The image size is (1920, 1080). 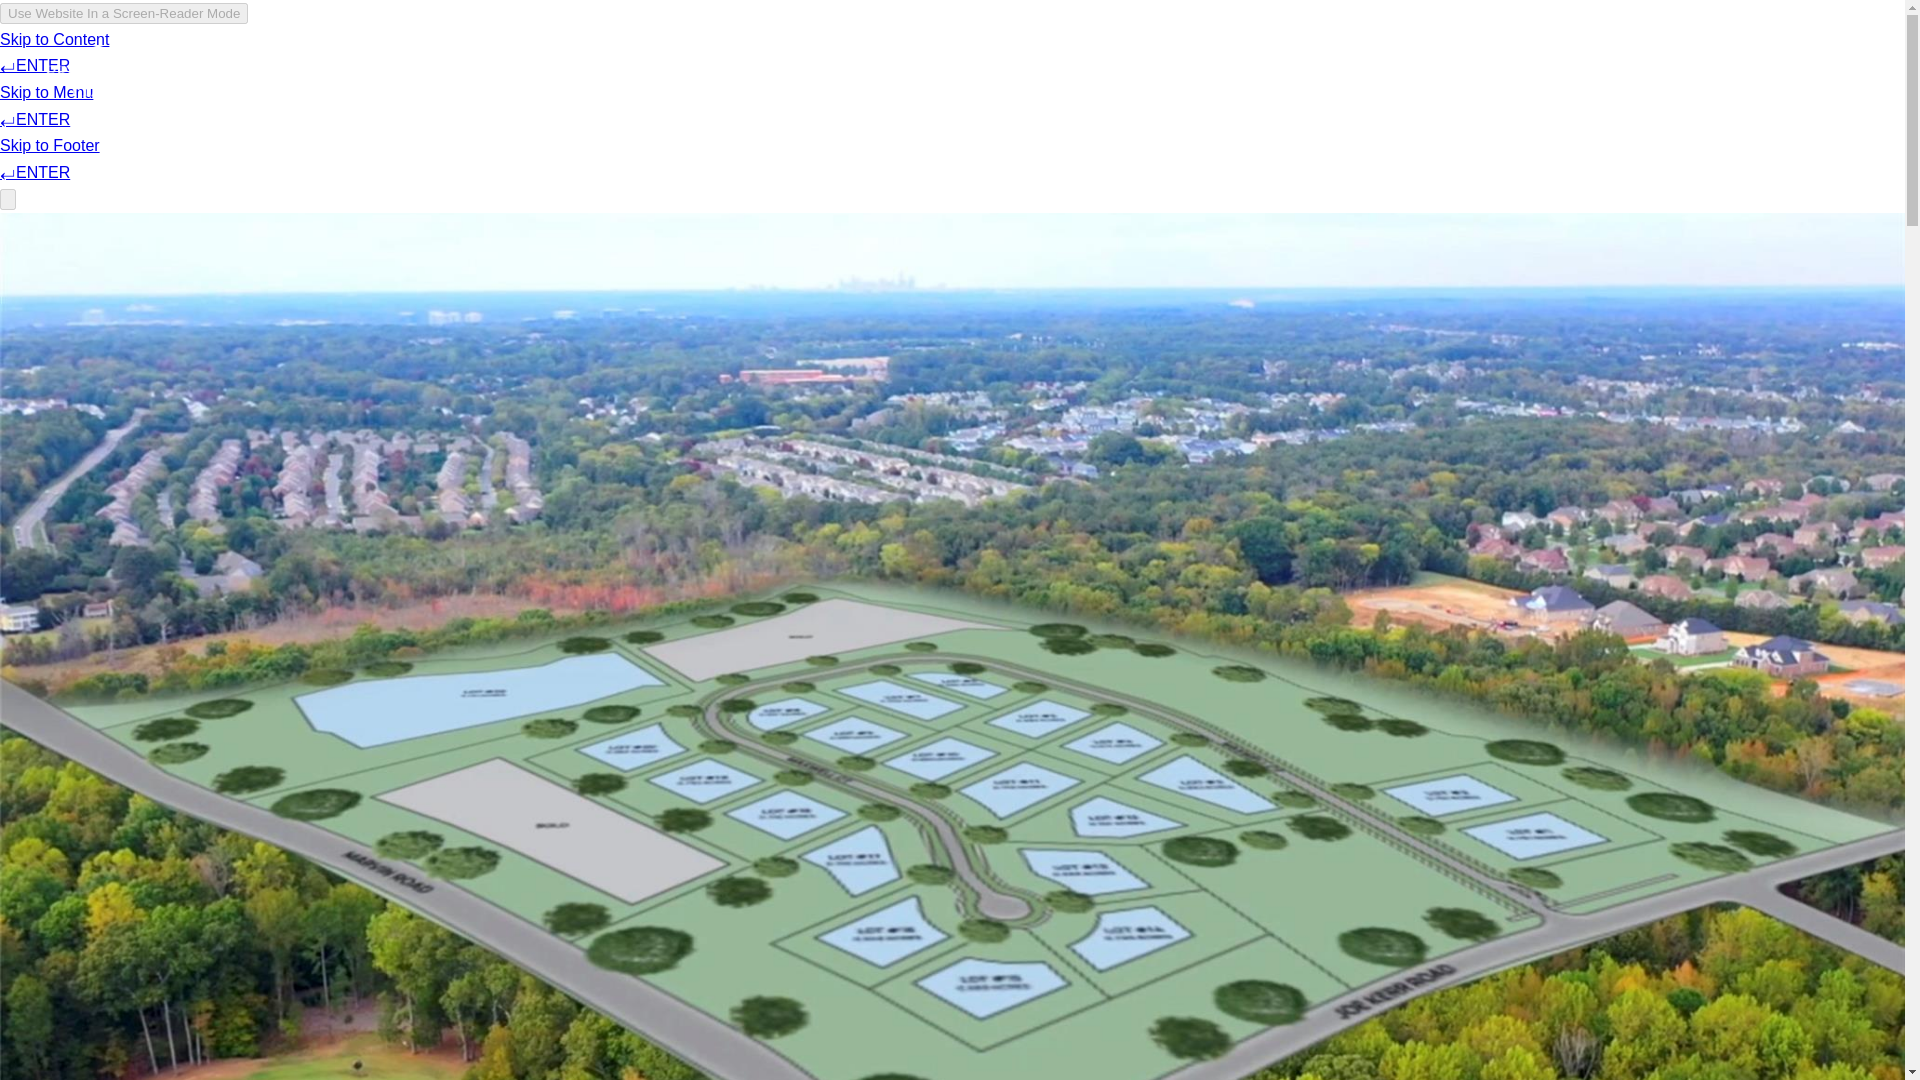 What do you see at coordinates (1634, 74) in the screenshot?
I see `OUR TEAM` at bounding box center [1634, 74].